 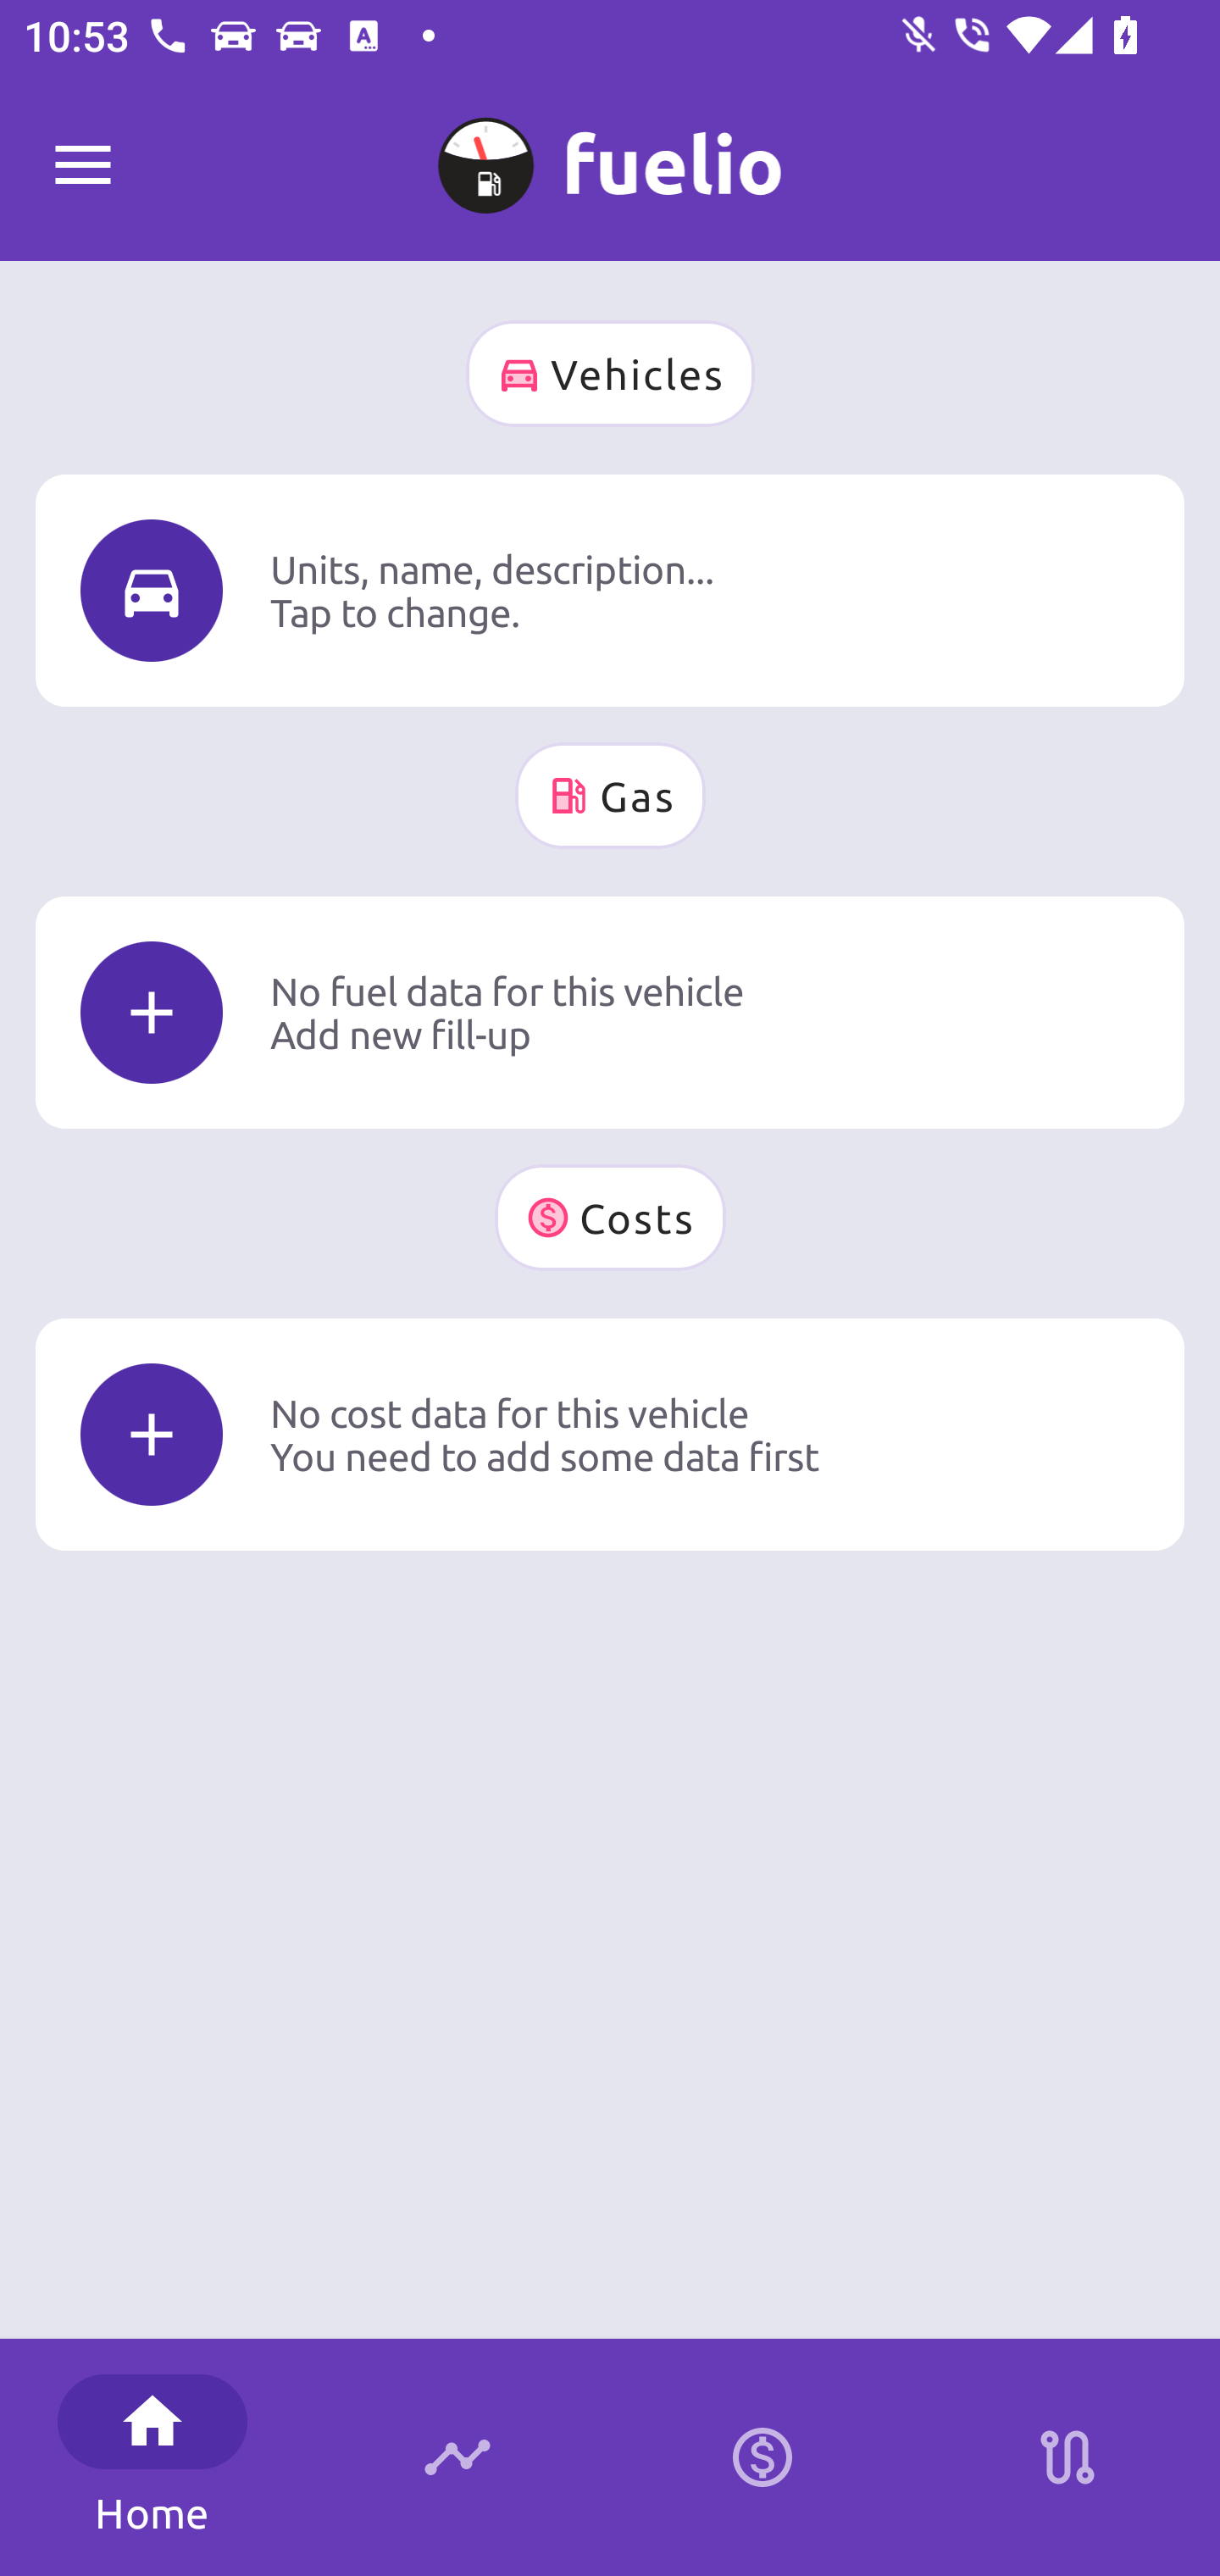 I want to click on Costs, so click(x=610, y=1217).